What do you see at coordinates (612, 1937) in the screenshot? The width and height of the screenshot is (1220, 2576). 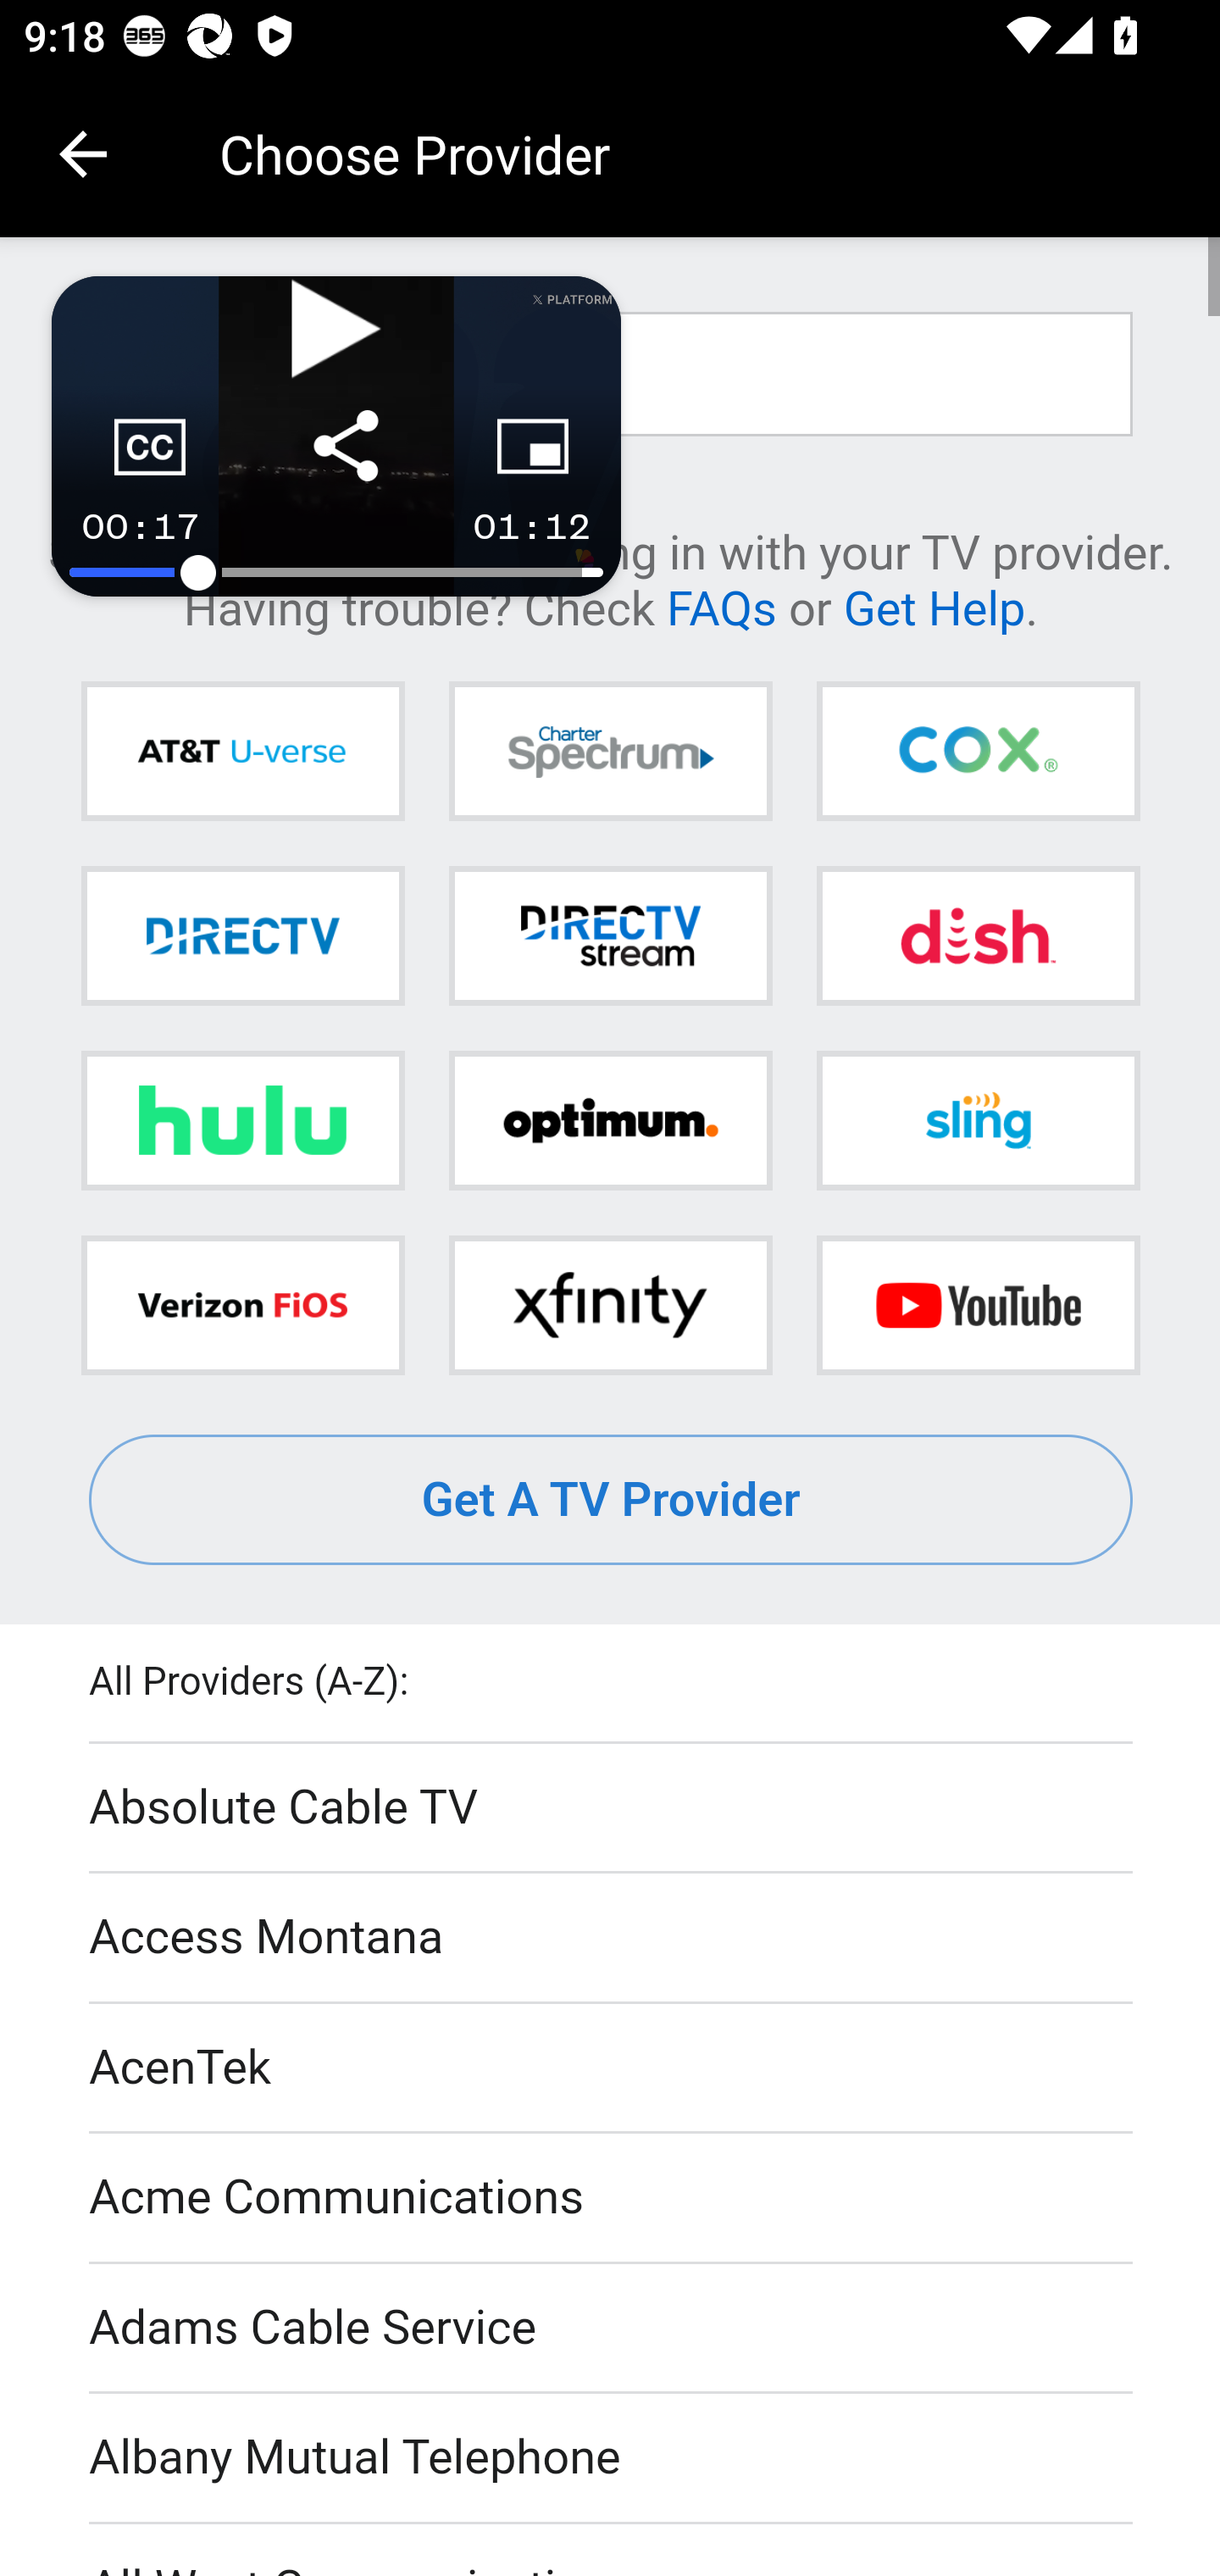 I see `Access Montana` at bounding box center [612, 1937].